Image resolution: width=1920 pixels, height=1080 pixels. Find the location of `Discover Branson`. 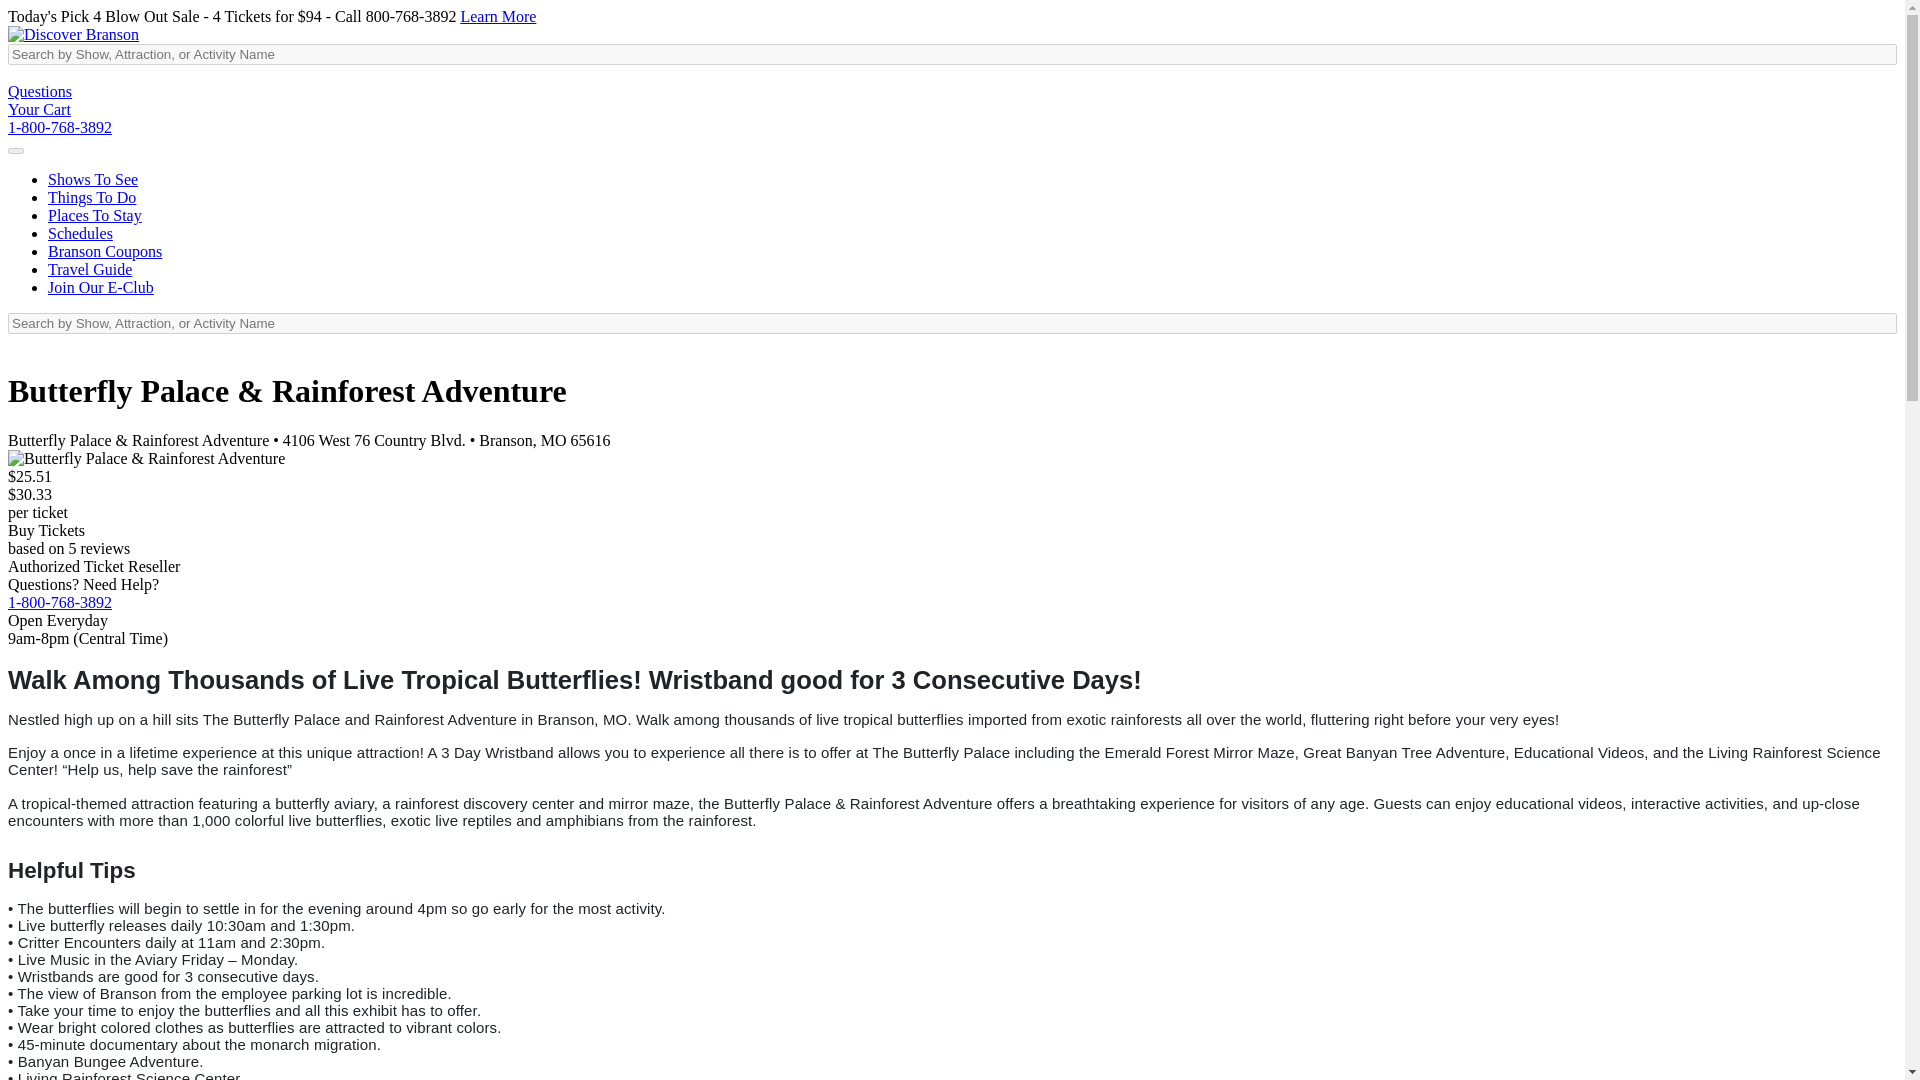

Discover Branson is located at coordinates (72, 34).